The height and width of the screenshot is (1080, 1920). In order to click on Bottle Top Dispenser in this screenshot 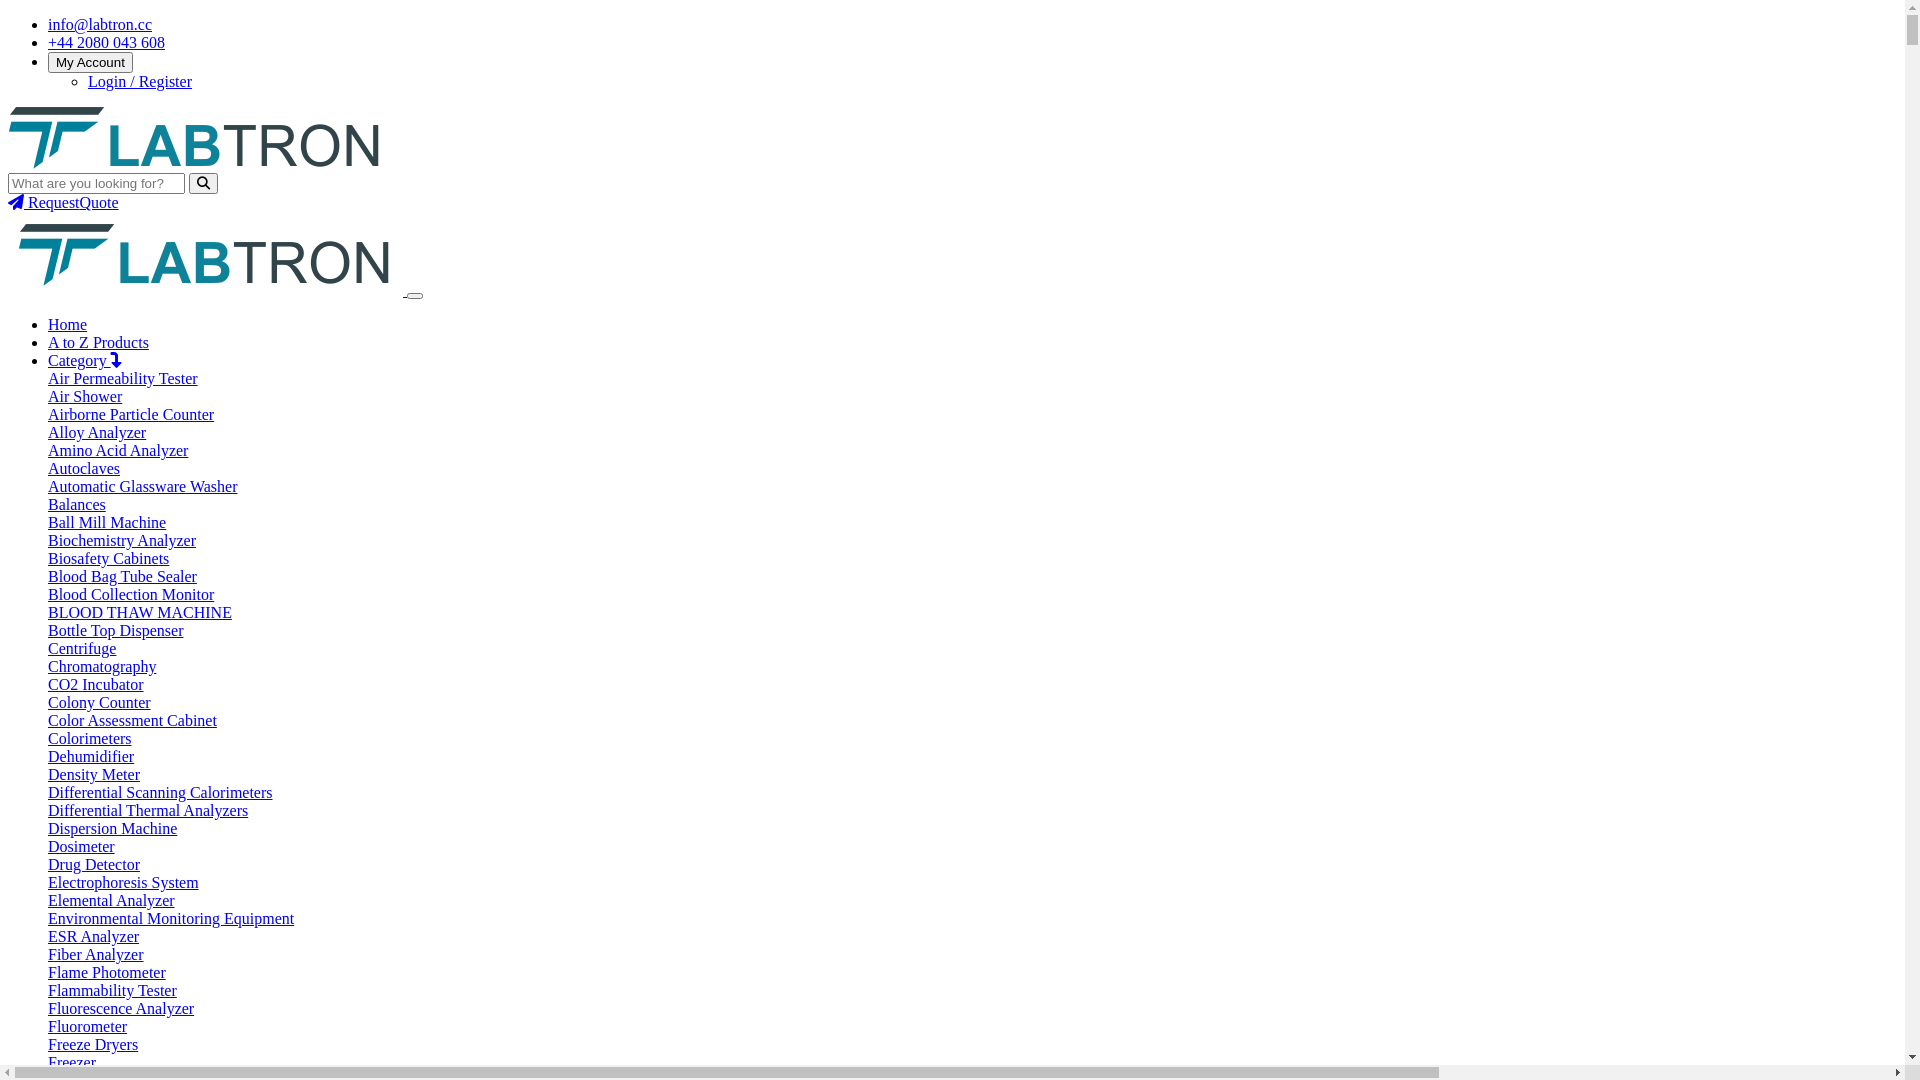, I will do `click(116, 630)`.